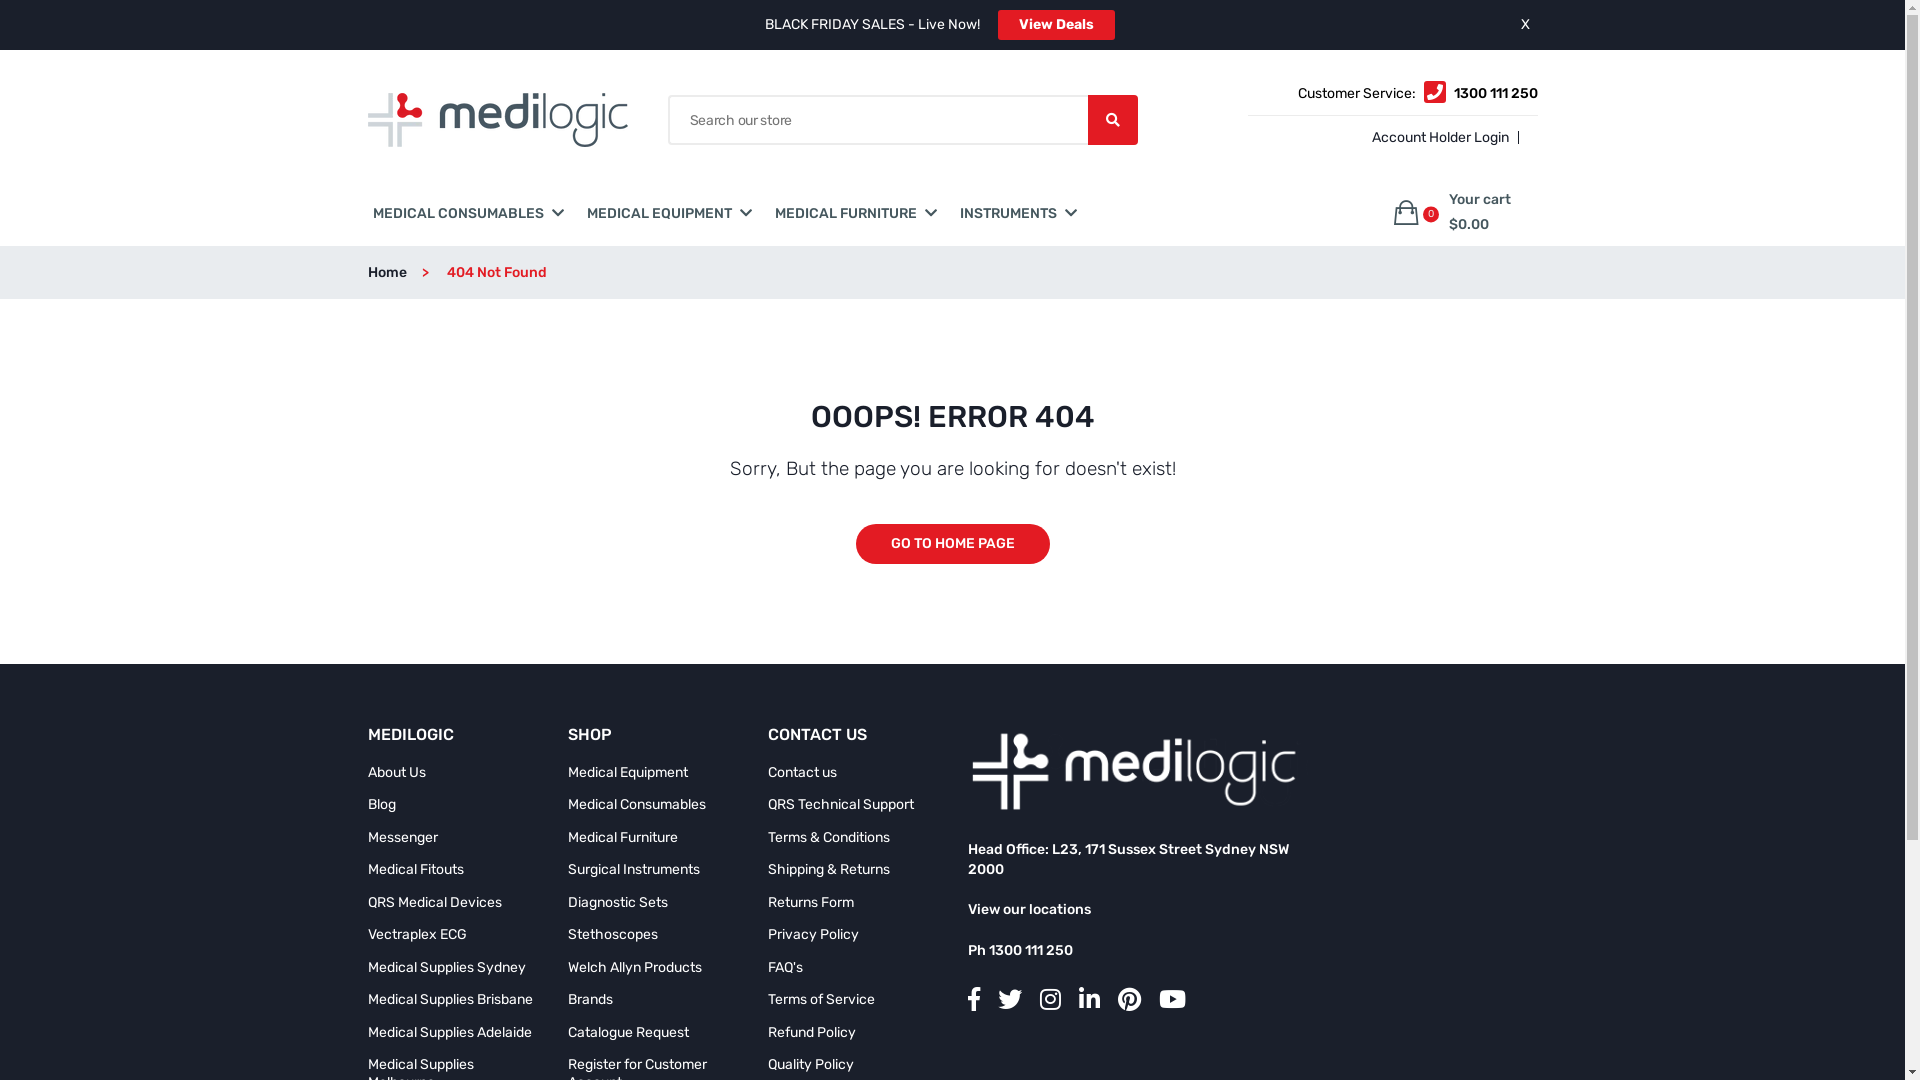  I want to click on Blog, so click(382, 805).